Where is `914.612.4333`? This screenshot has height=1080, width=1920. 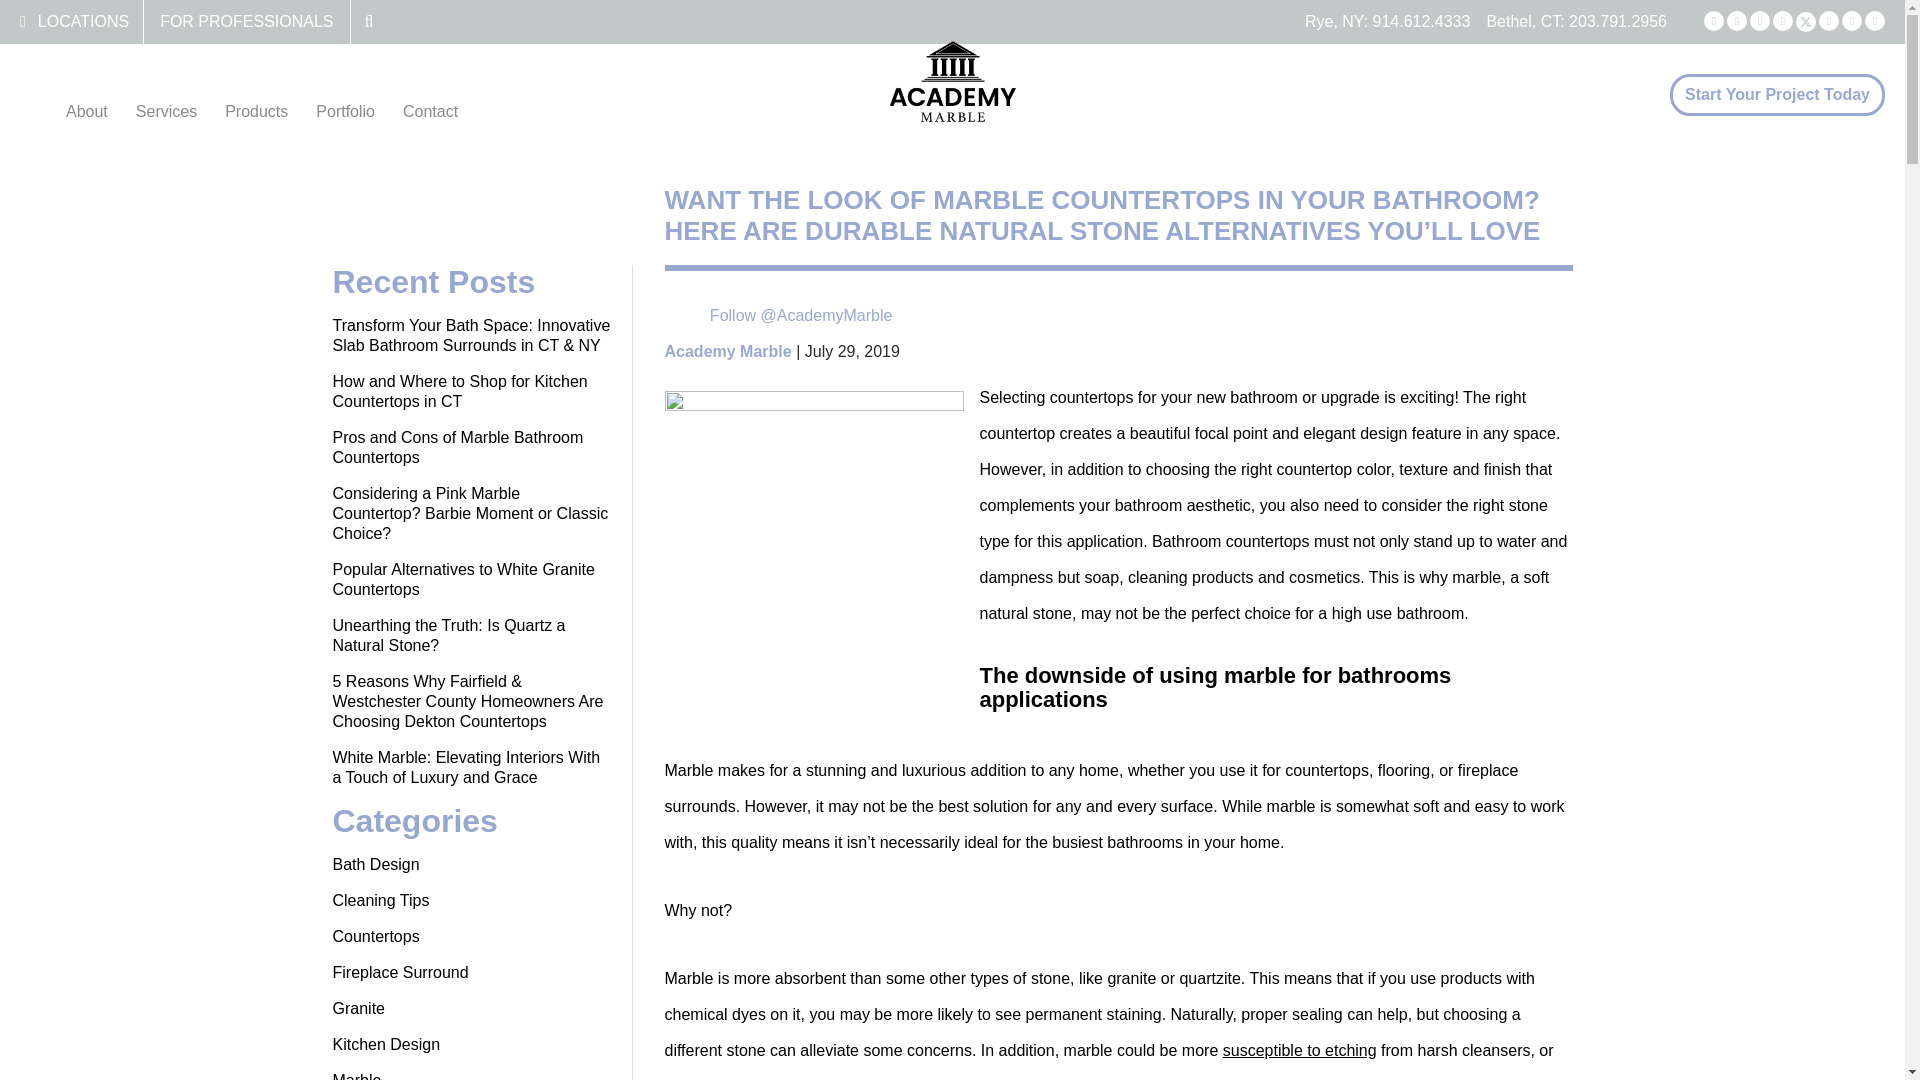 914.612.4333 is located at coordinates (1421, 21).